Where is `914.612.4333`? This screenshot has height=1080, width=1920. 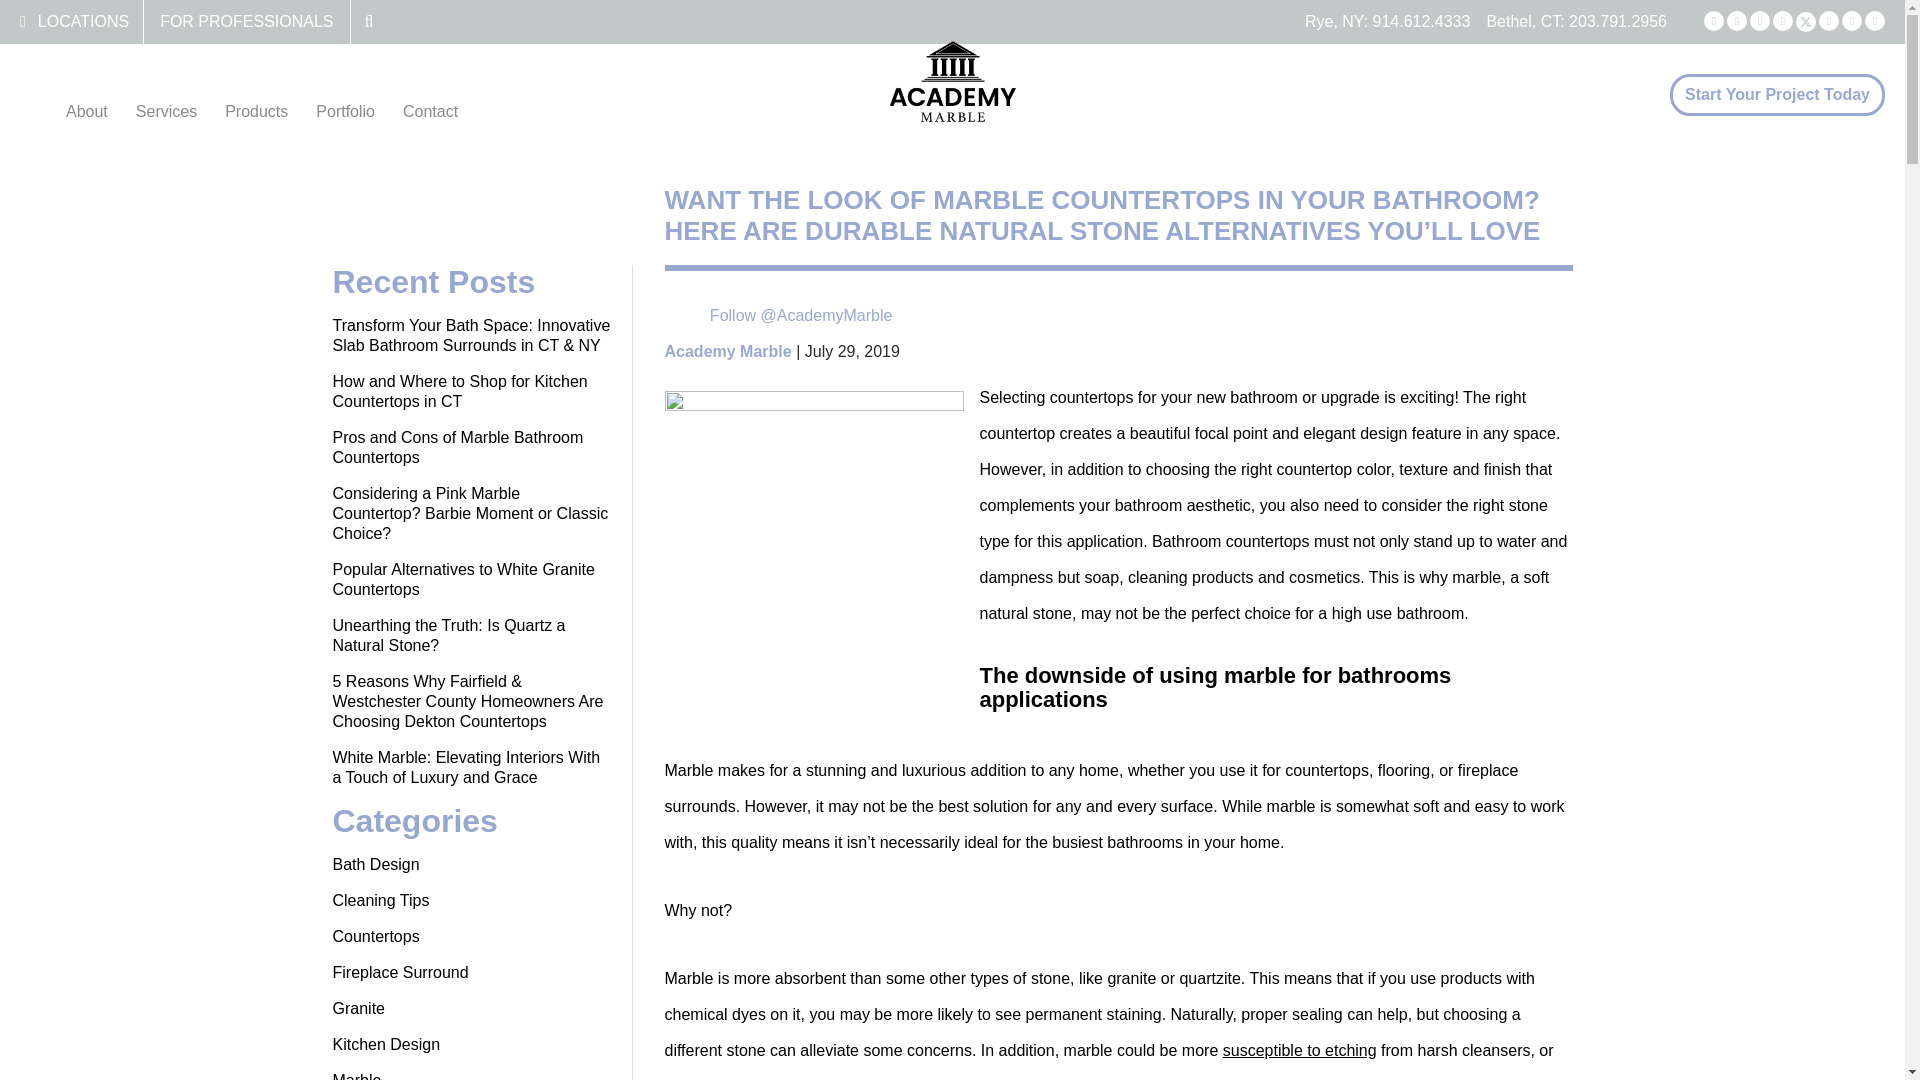 914.612.4333 is located at coordinates (1421, 21).